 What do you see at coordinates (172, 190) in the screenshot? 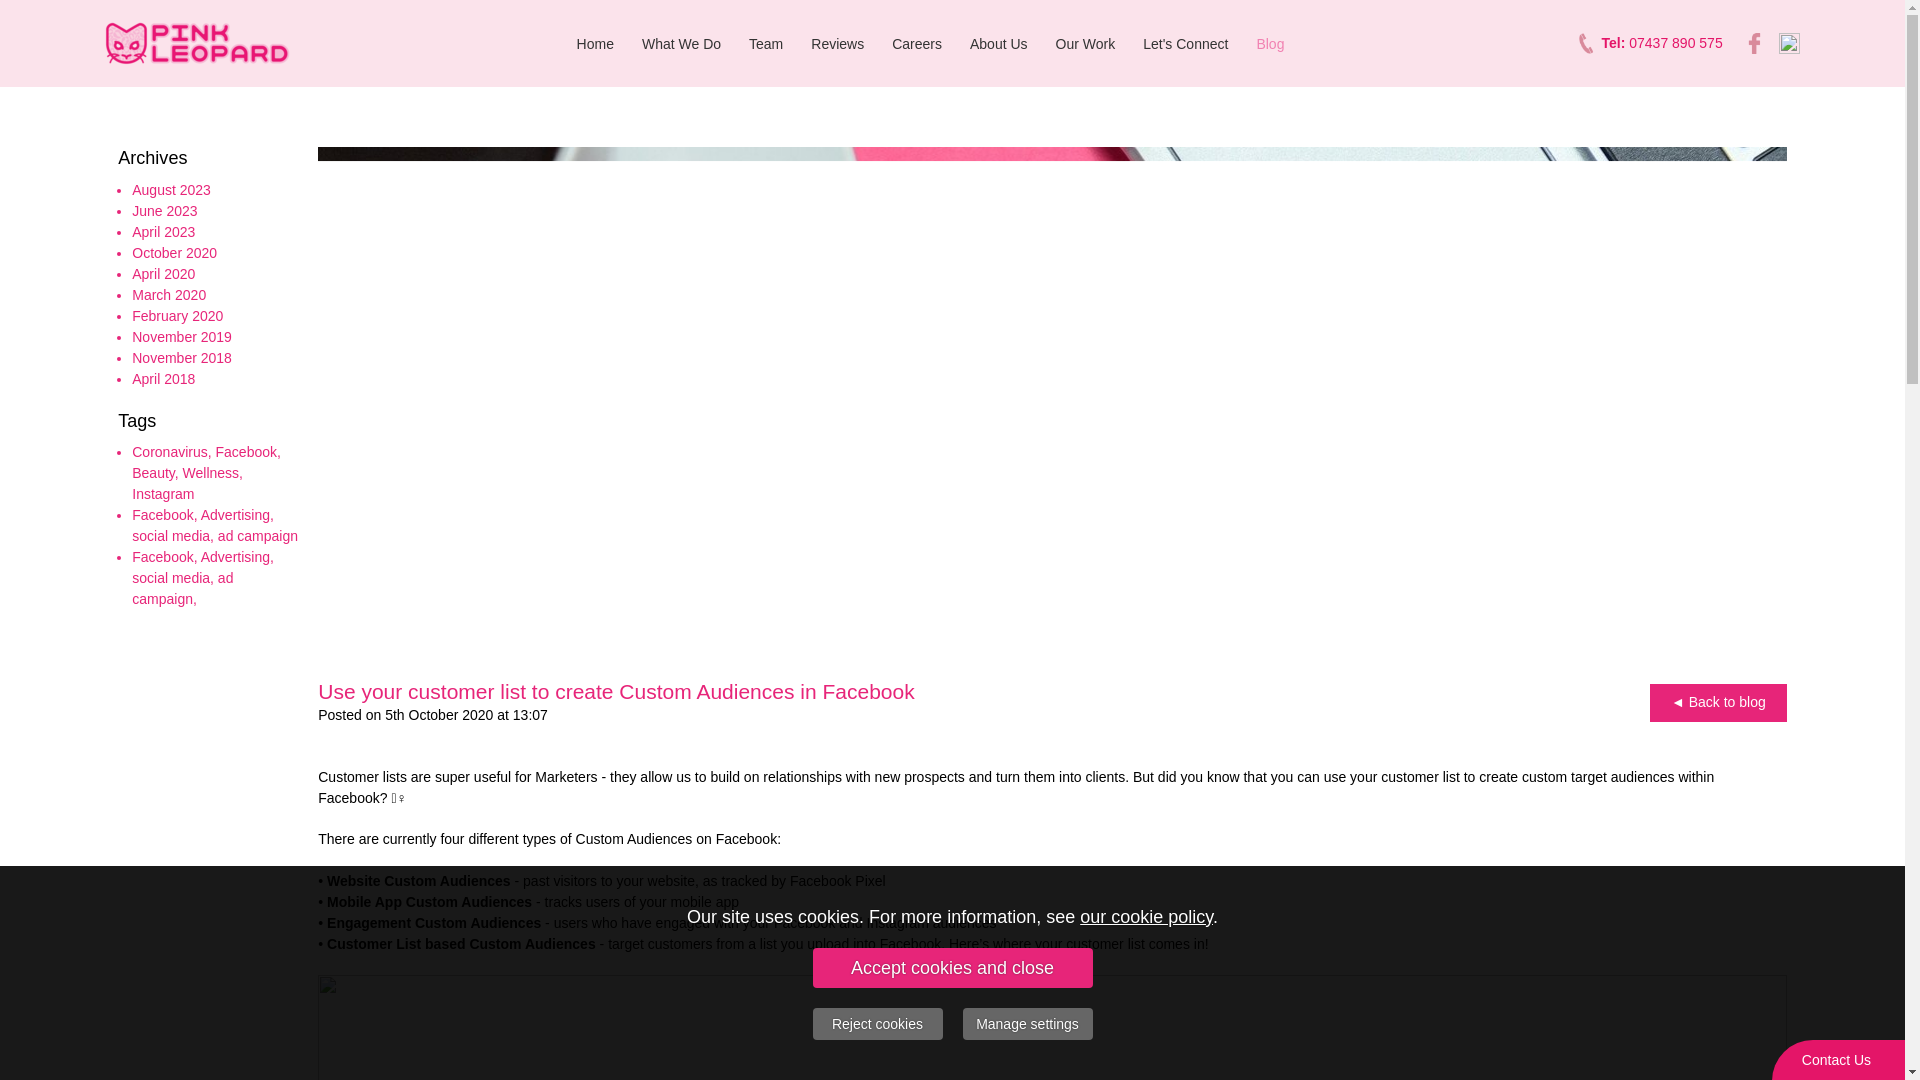
I see `August 2023` at bounding box center [172, 190].